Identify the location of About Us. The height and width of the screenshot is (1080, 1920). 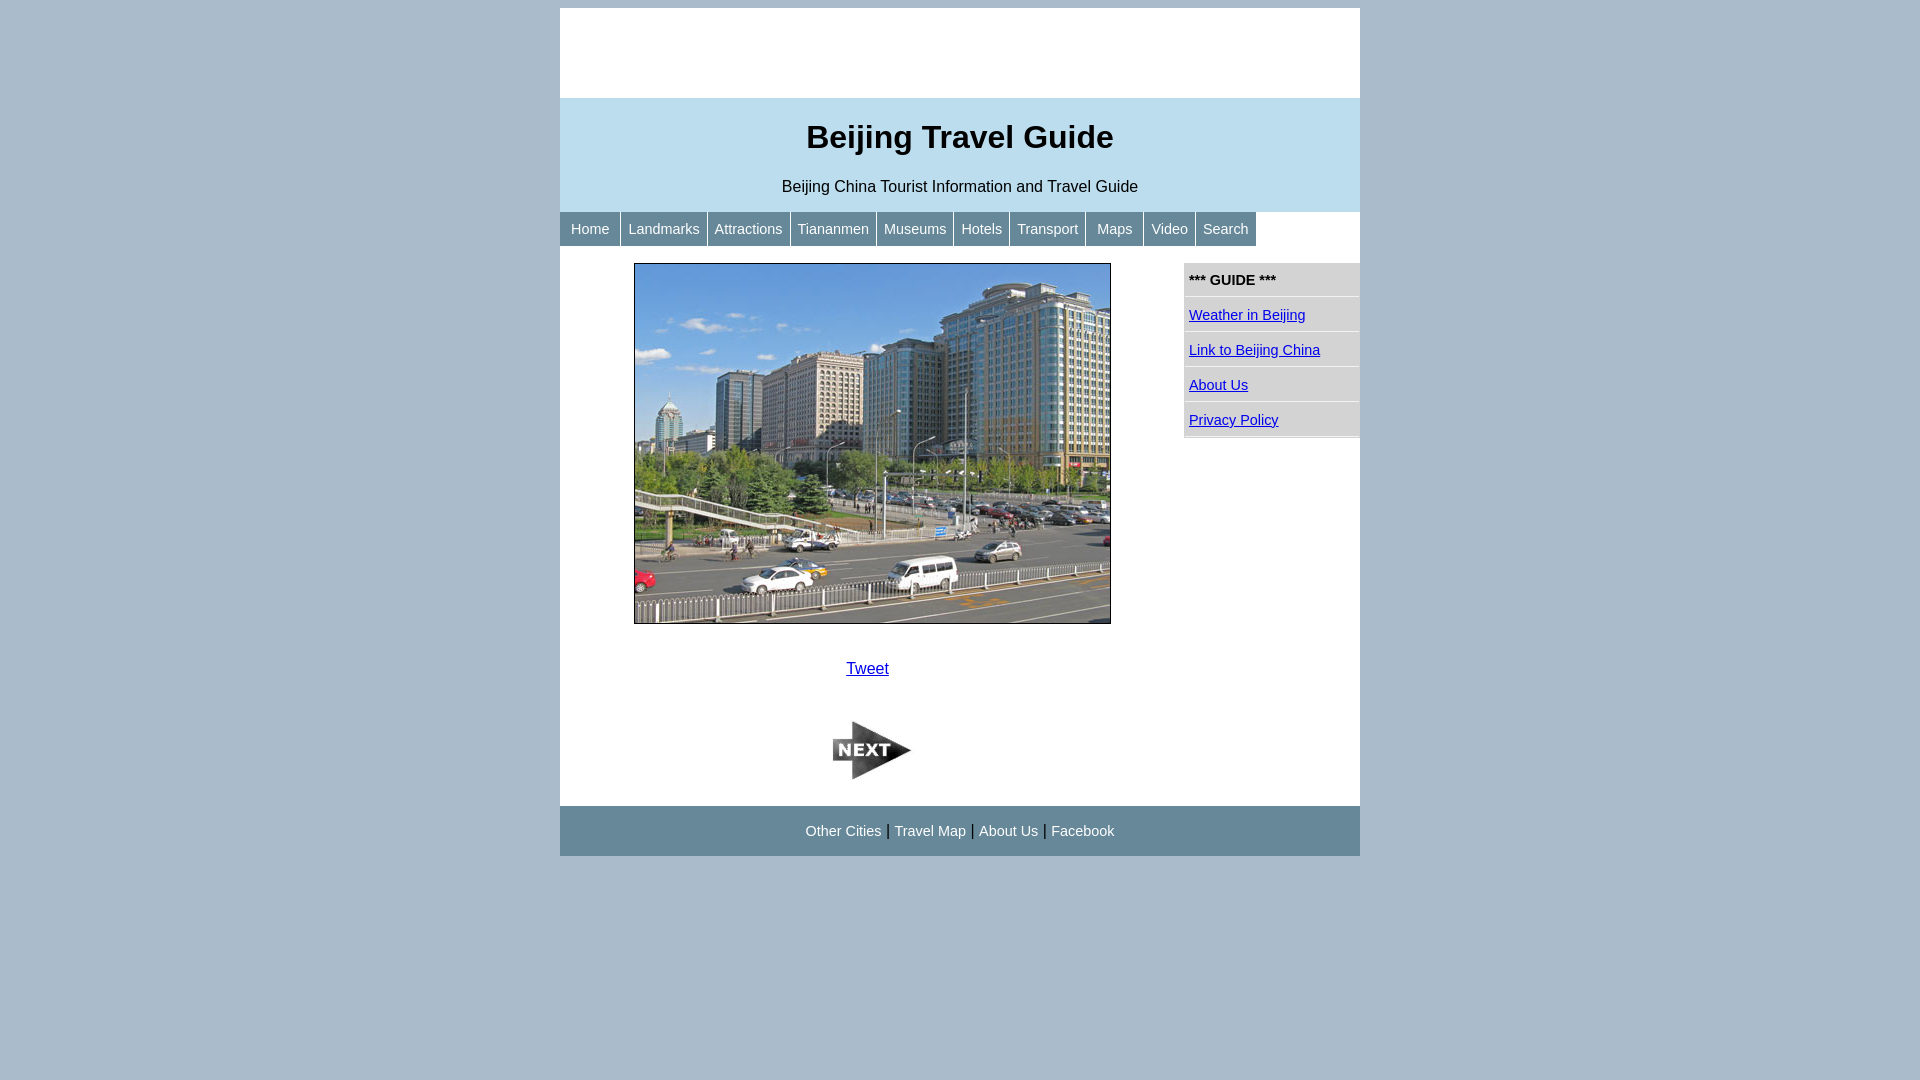
(1272, 386).